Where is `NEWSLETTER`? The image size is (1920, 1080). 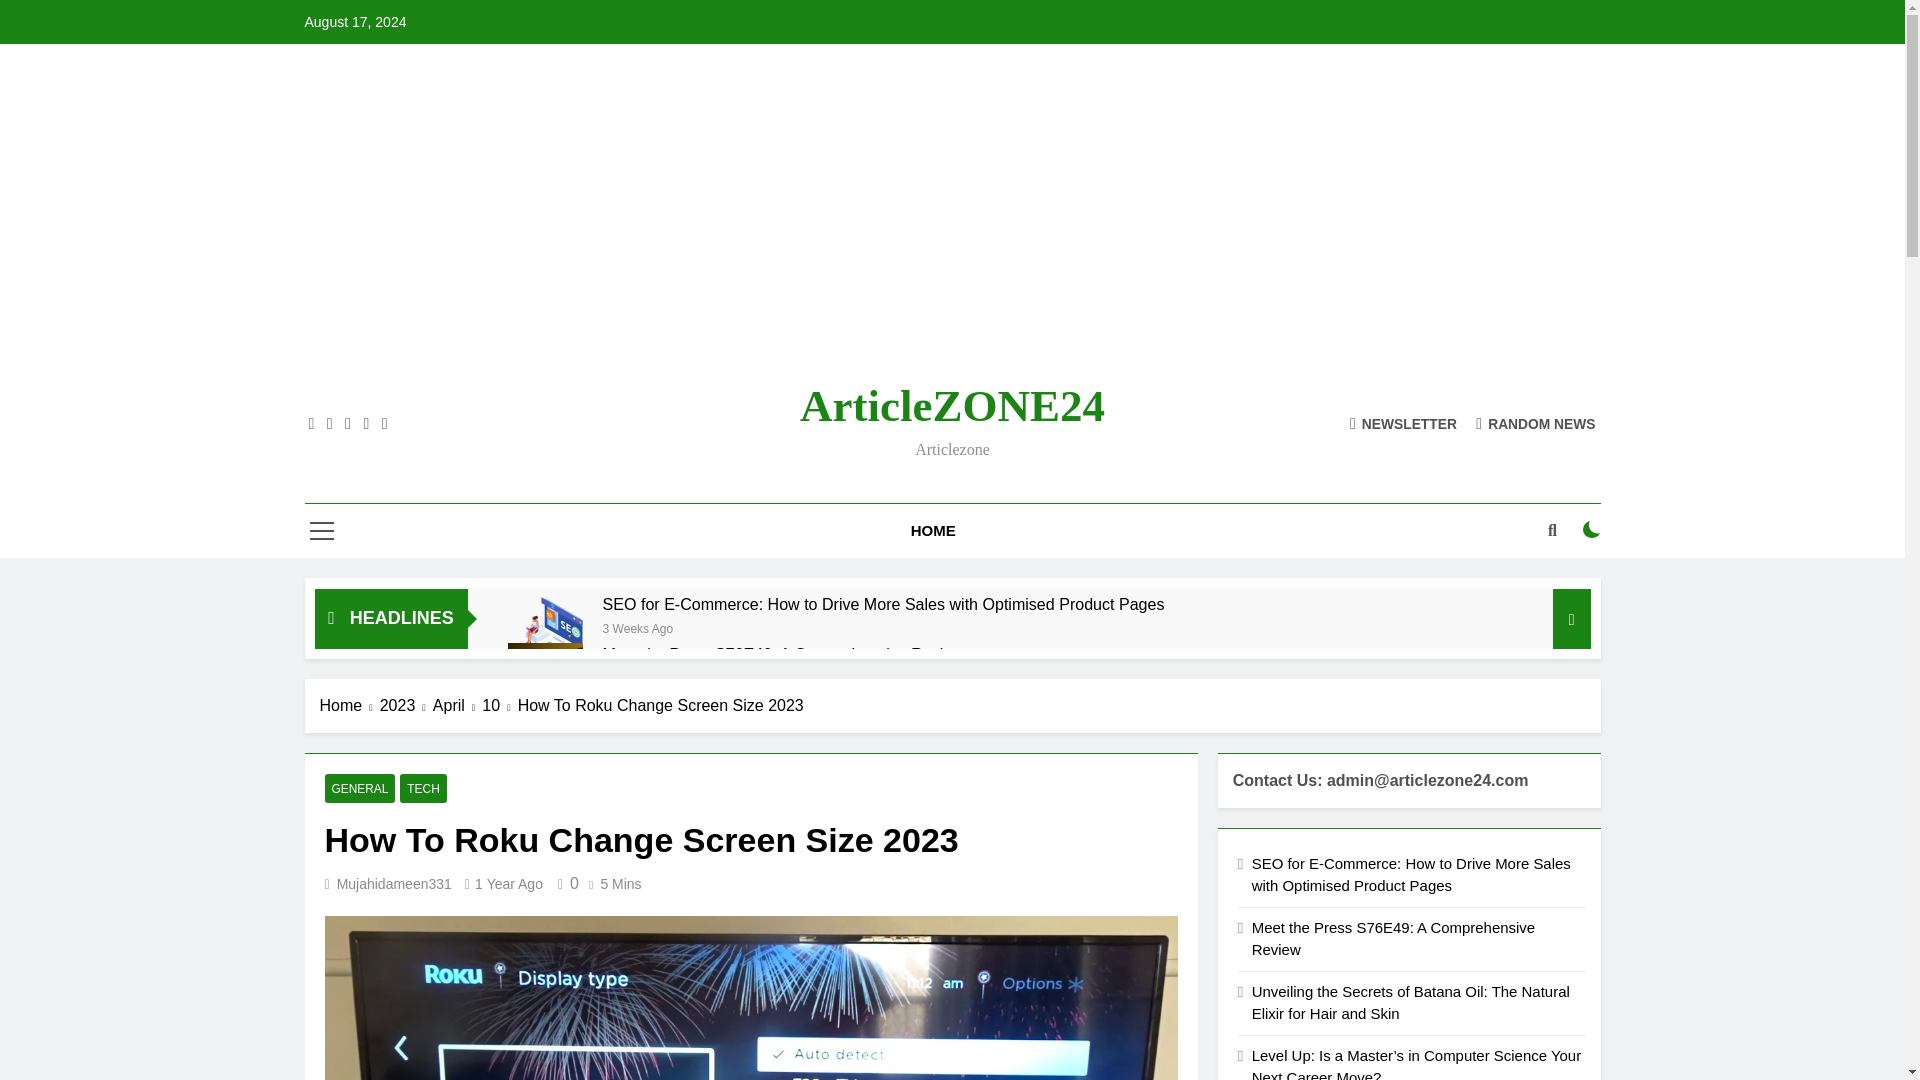
NEWSLETTER is located at coordinates (1403, 422).